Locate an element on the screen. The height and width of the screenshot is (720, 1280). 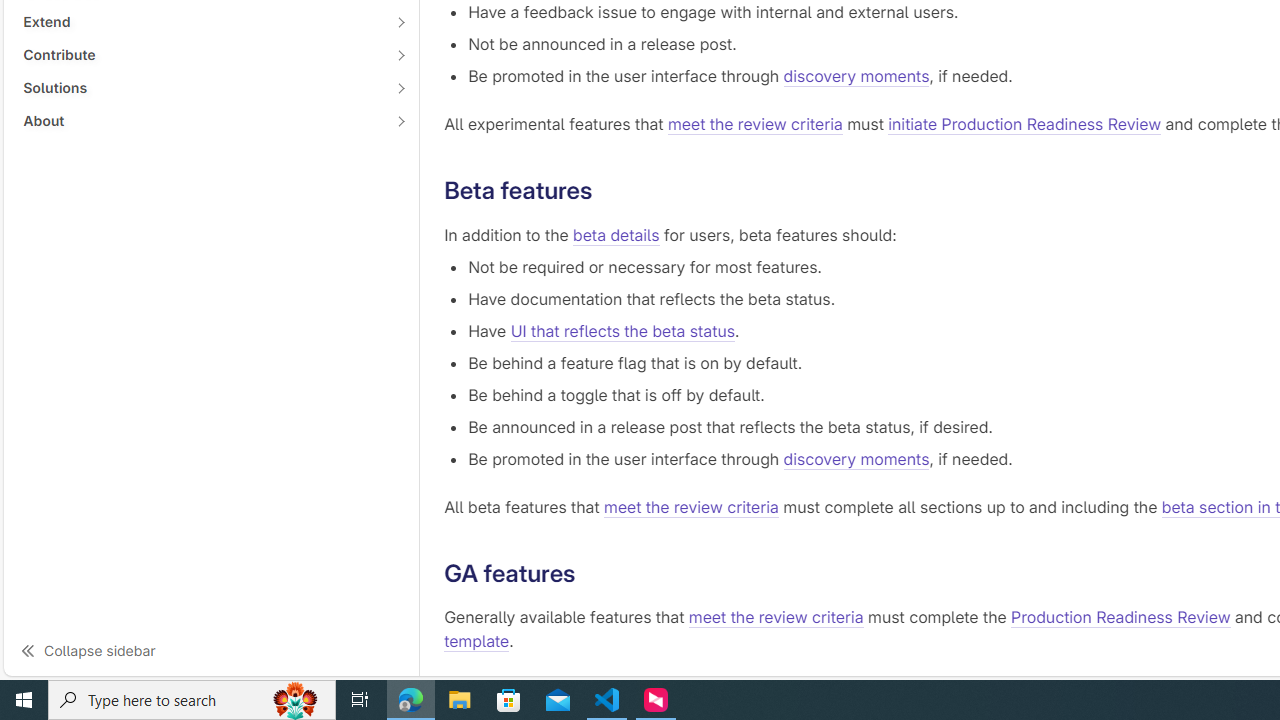
Permalink is located at coordinates (591, 573).